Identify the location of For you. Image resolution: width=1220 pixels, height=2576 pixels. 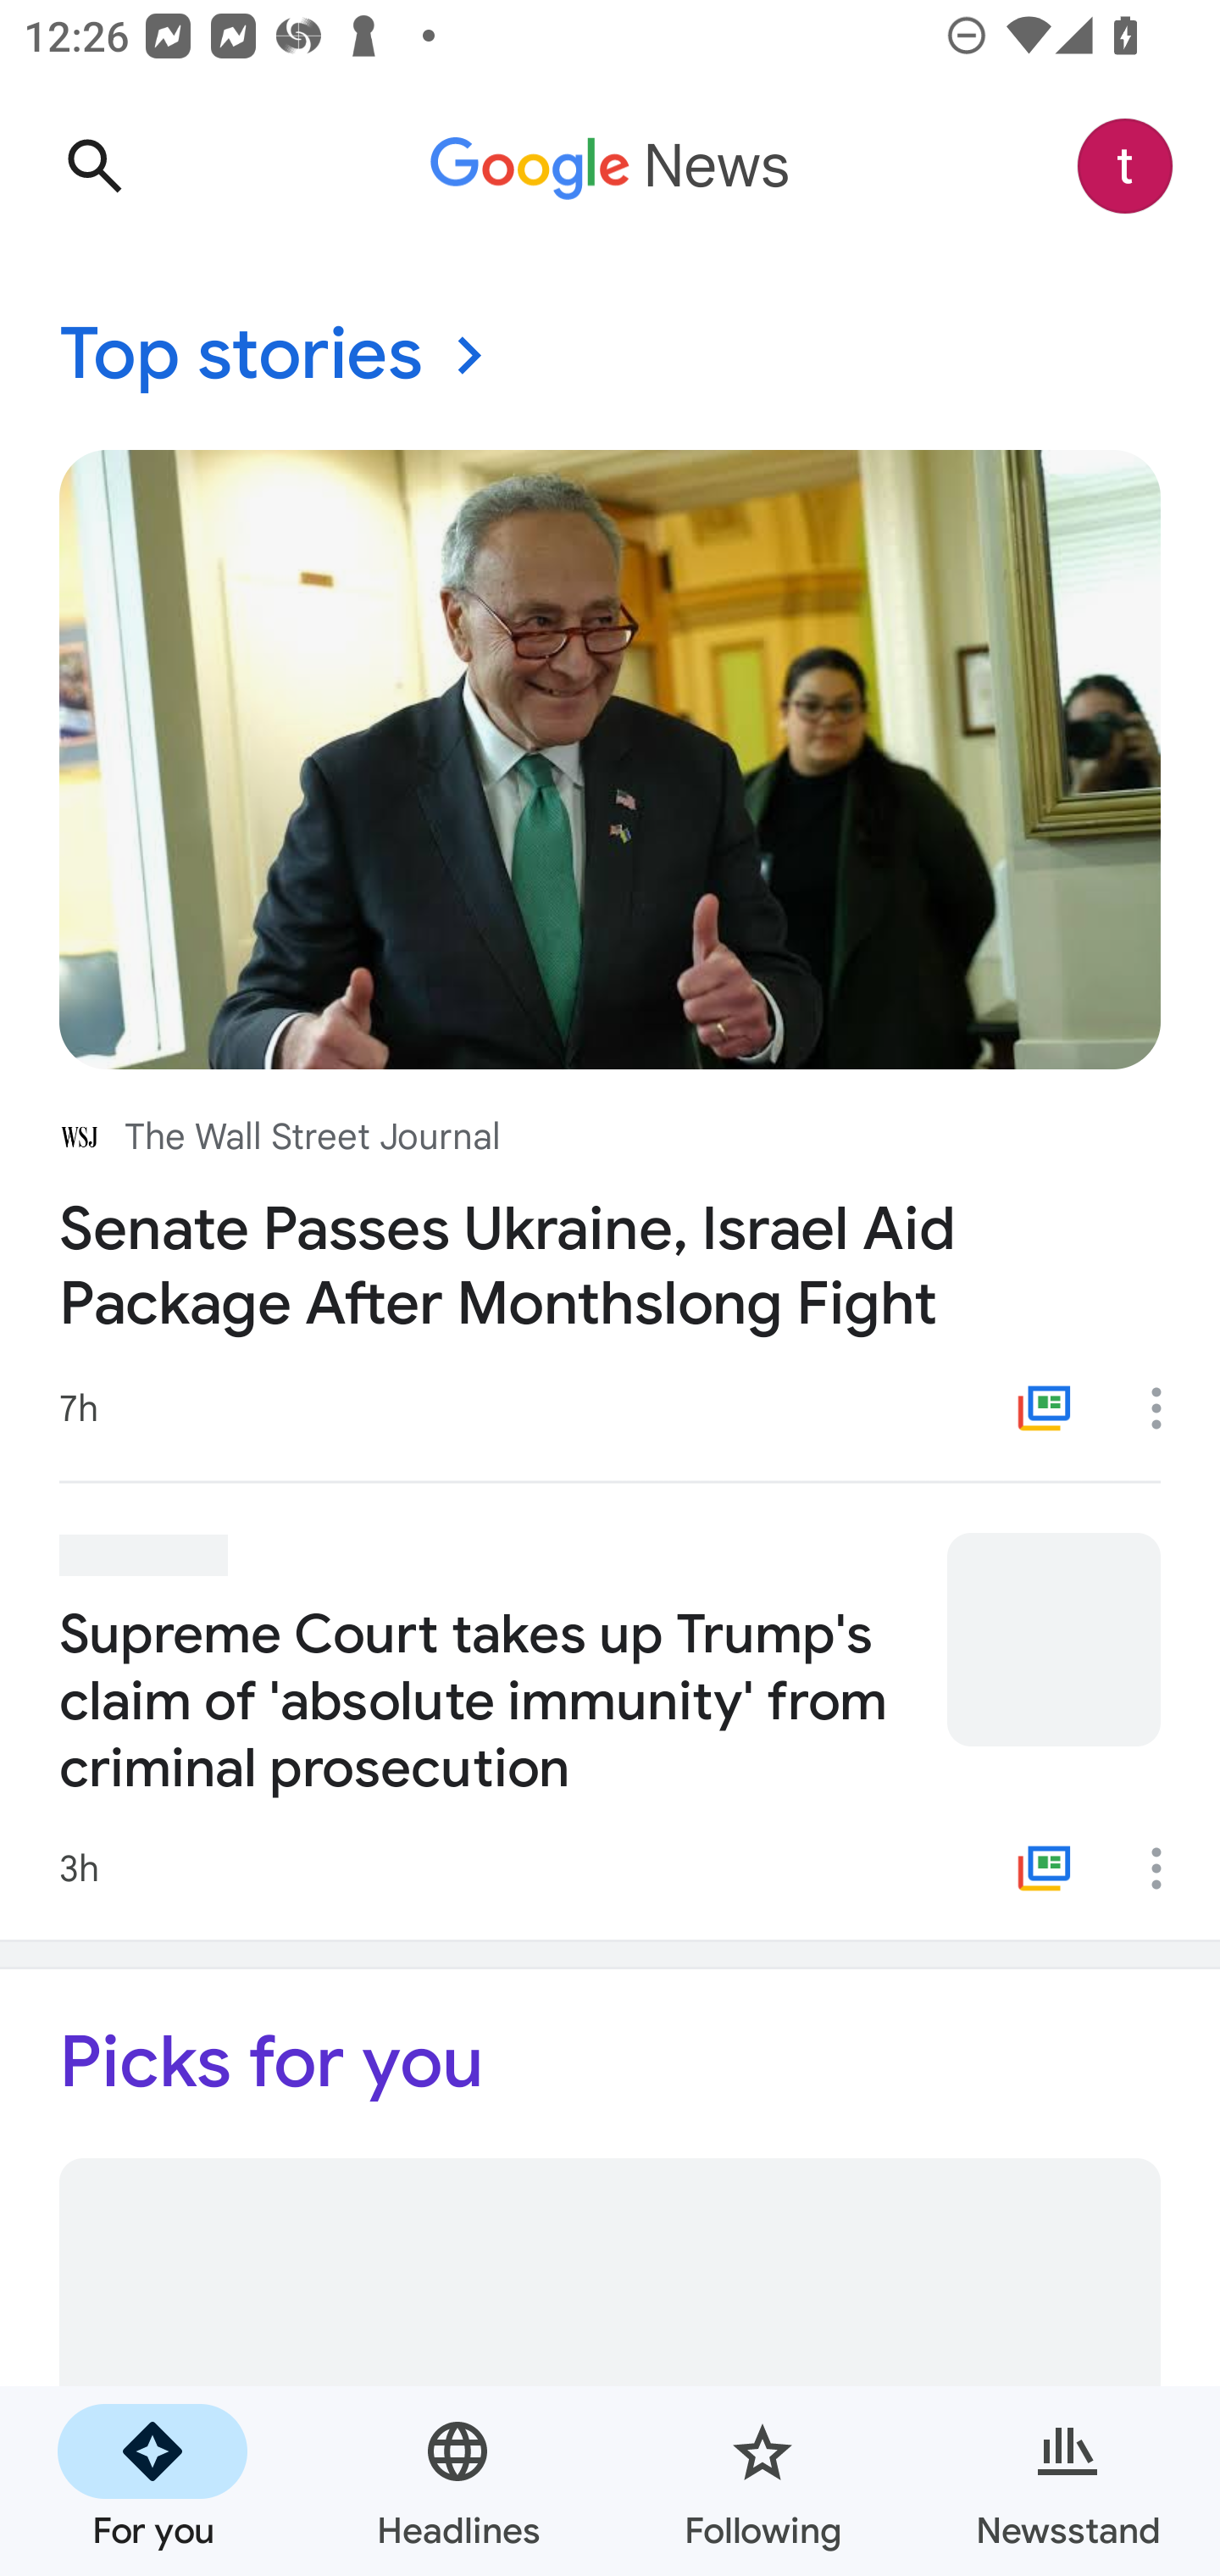
(152, 2481).